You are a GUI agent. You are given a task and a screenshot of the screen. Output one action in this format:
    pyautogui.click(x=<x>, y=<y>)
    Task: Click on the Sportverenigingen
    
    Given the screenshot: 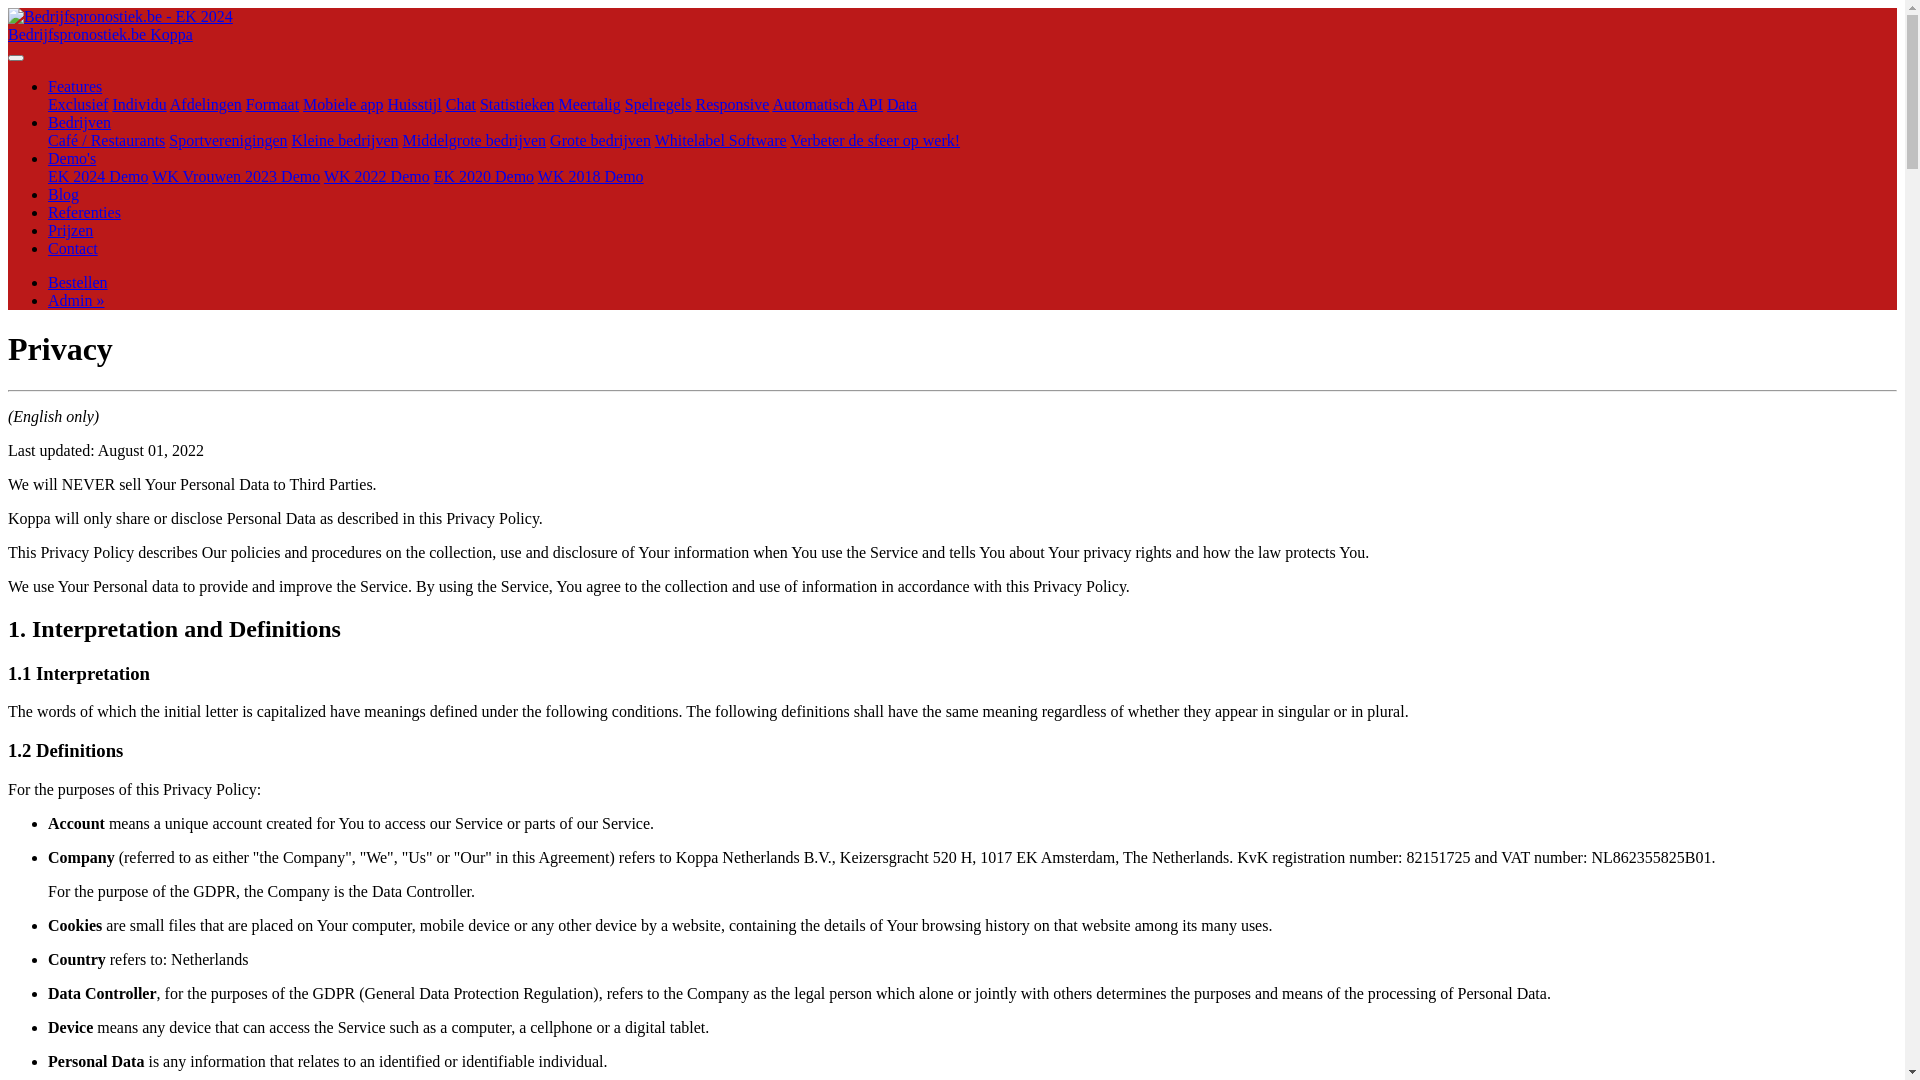 What is the action you would take?
    pyautogui.click(x=228, y=140)
    